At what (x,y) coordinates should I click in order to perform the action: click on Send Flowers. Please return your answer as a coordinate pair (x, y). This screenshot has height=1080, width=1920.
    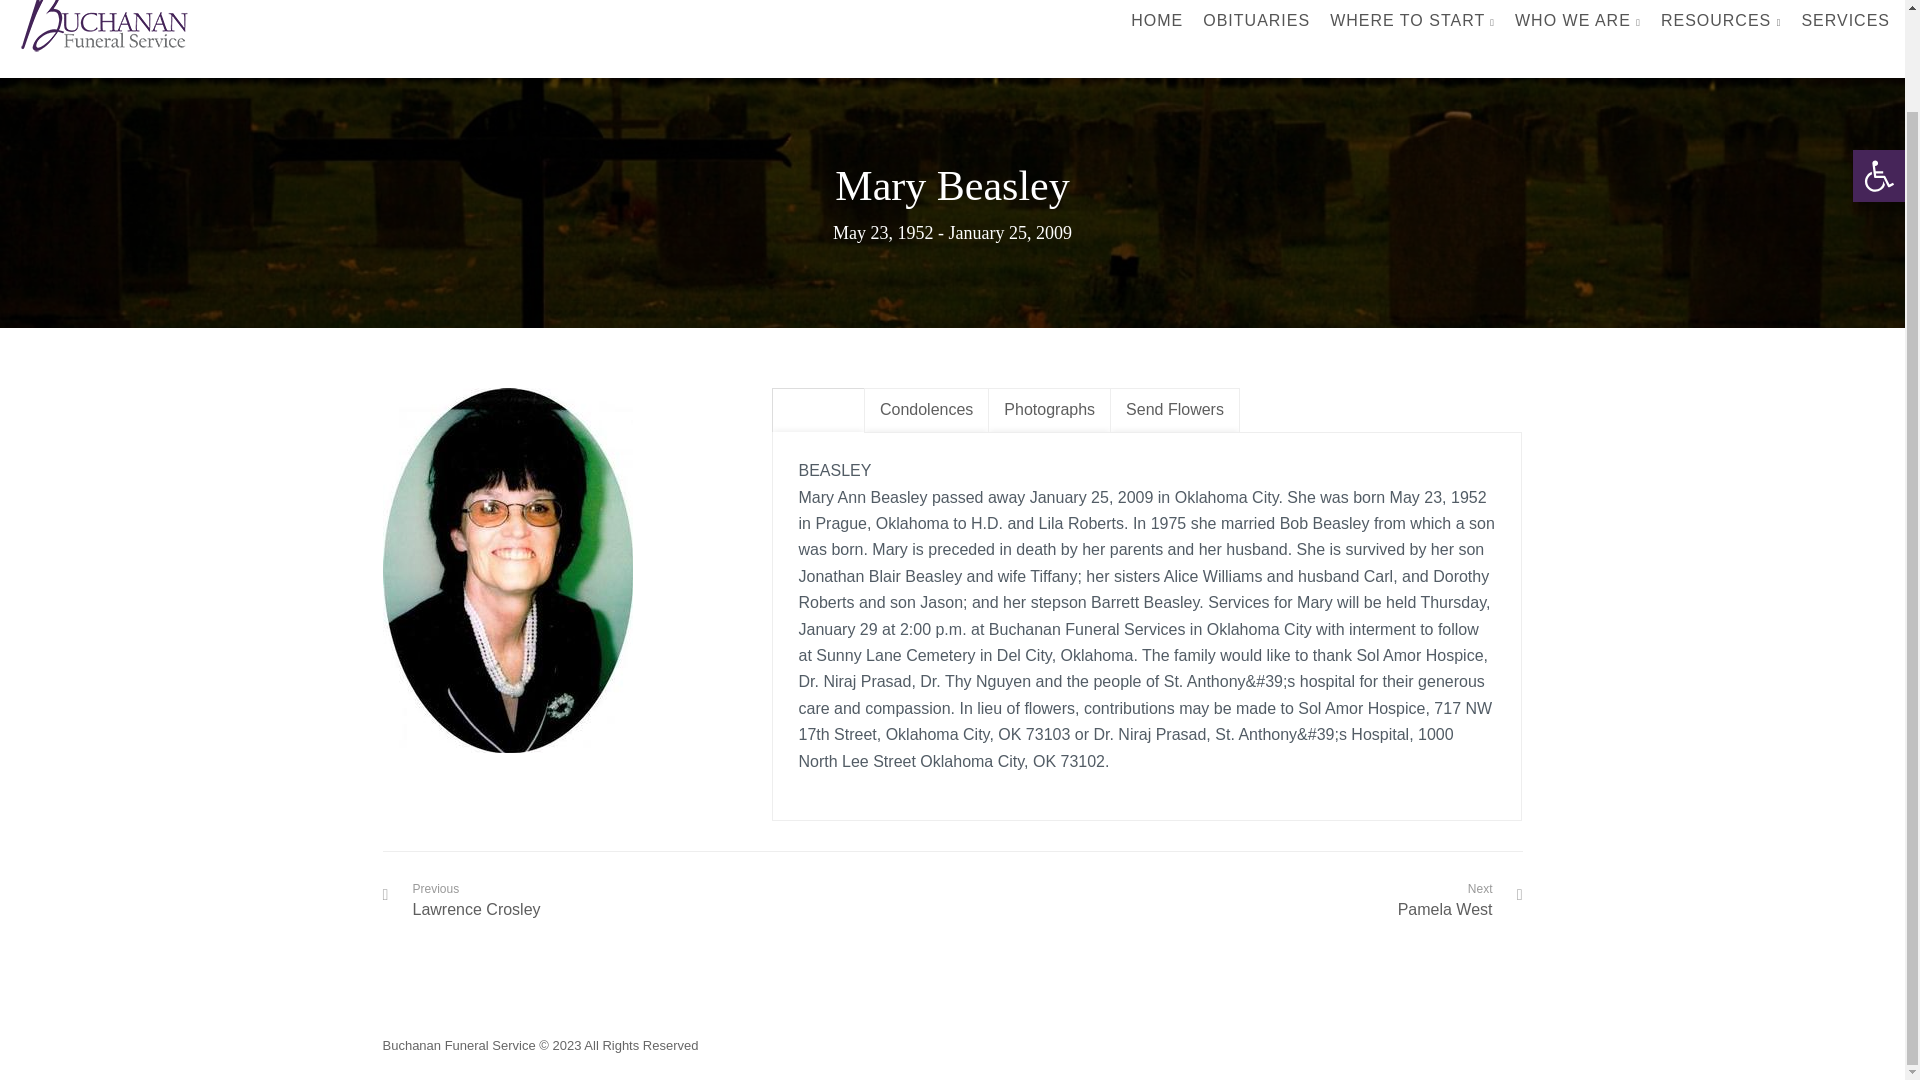
    Looking at the image, I should click on (1174, 410).